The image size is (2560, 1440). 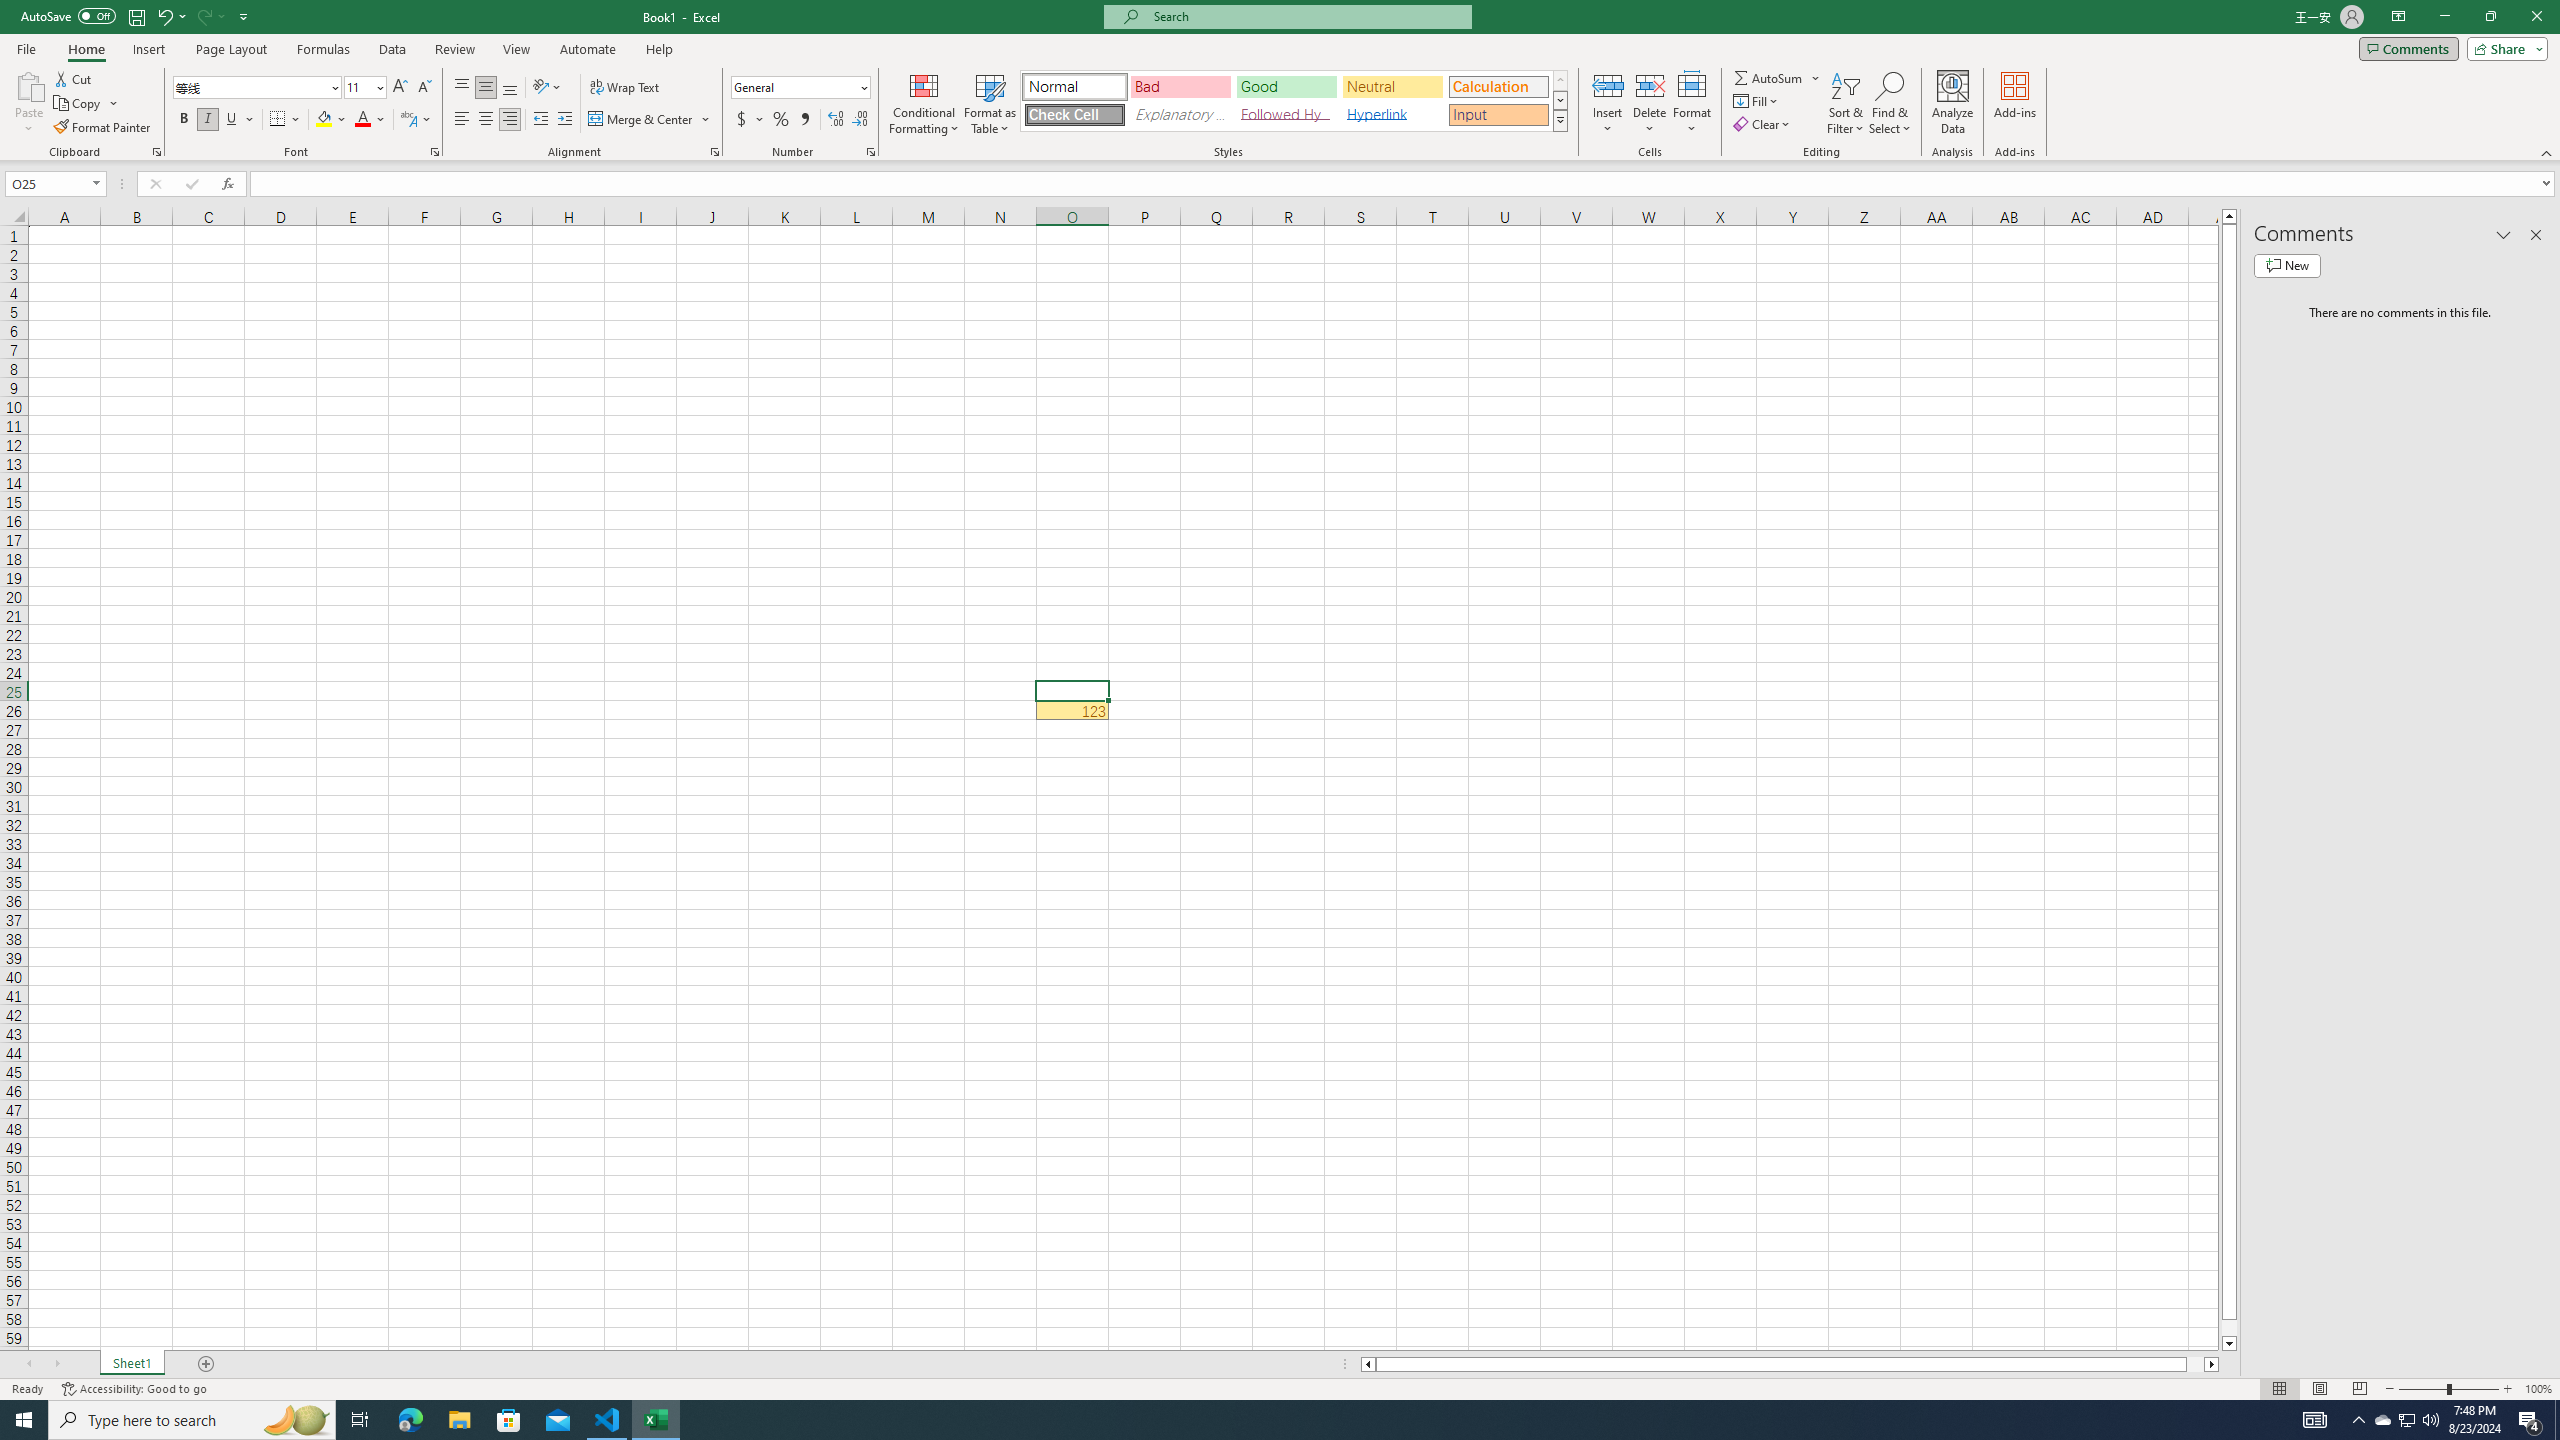 What do you see at coordinates (1294, 101) in the screenshot?
I see `AutomationID: CellStylesGallery` at bounding box center [1294, 101].